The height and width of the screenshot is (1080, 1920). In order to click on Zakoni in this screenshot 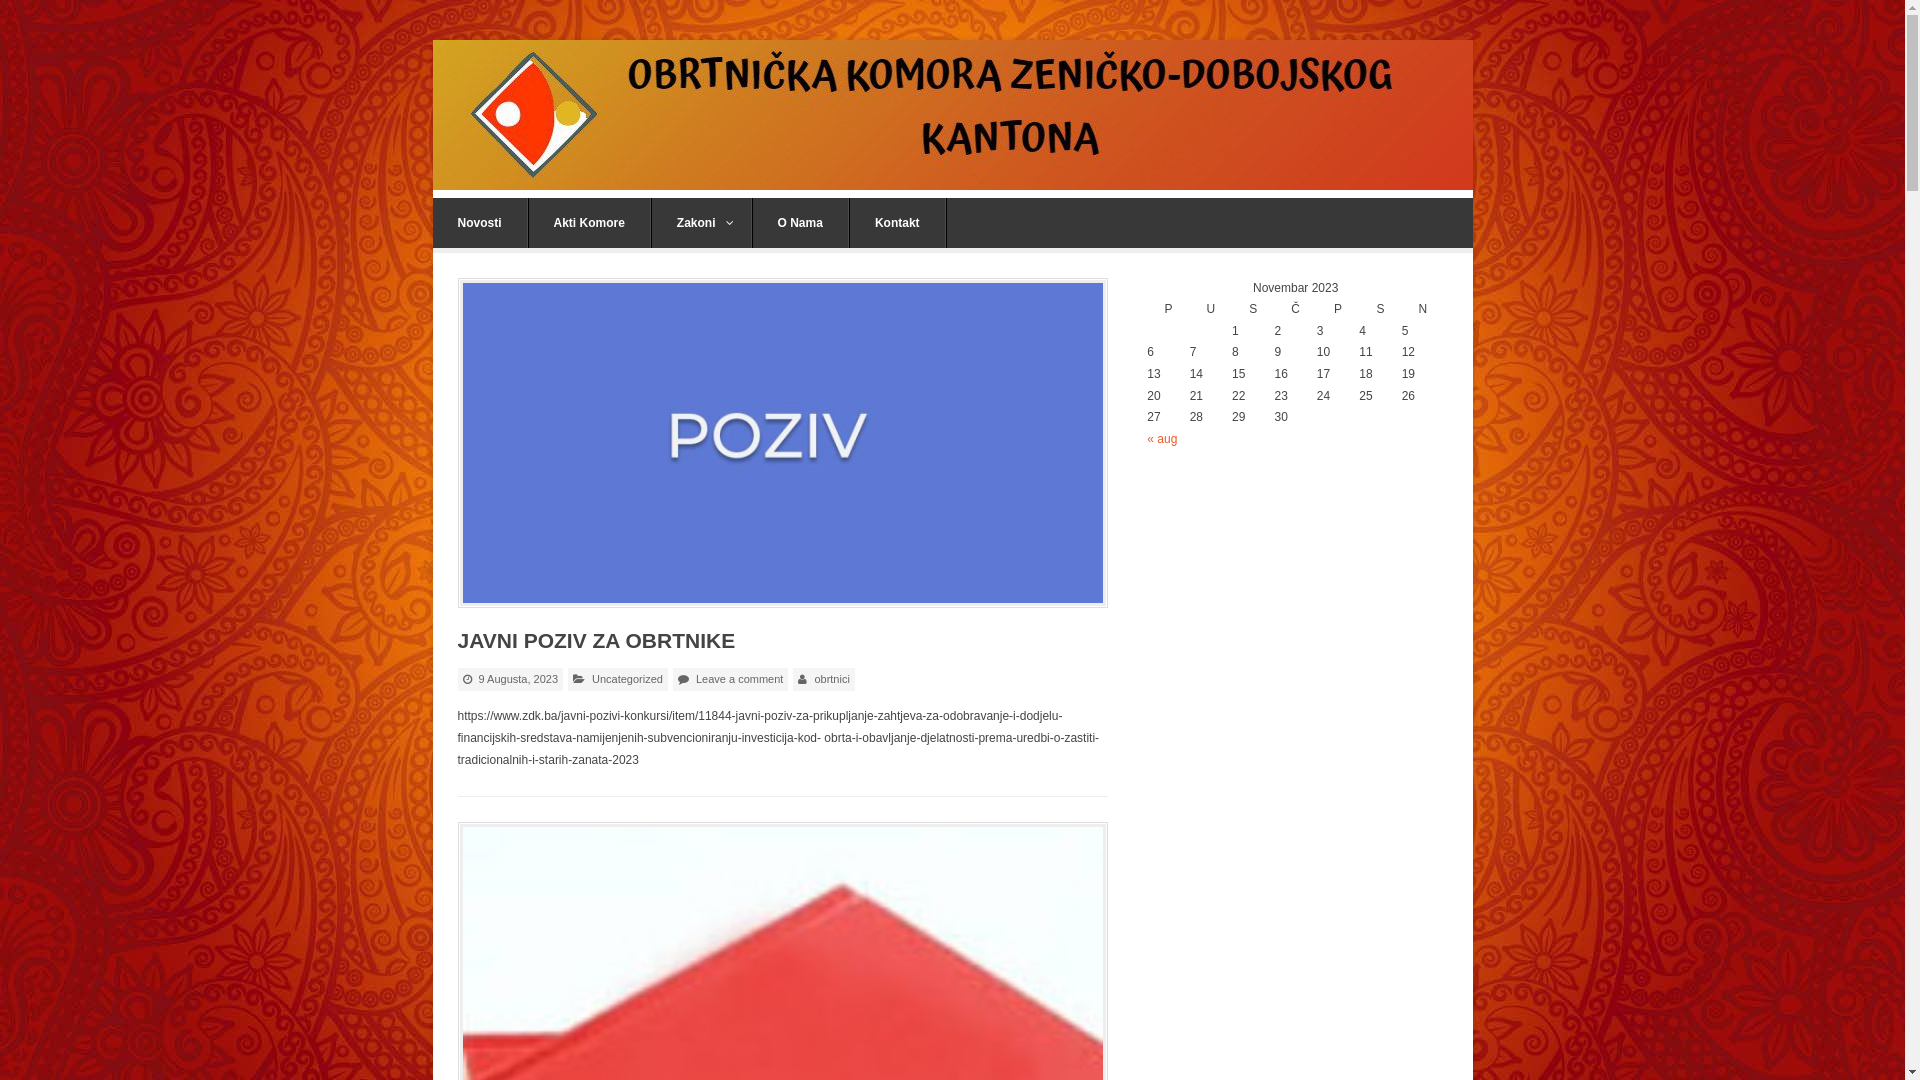, I will do `click(702, 223)`.